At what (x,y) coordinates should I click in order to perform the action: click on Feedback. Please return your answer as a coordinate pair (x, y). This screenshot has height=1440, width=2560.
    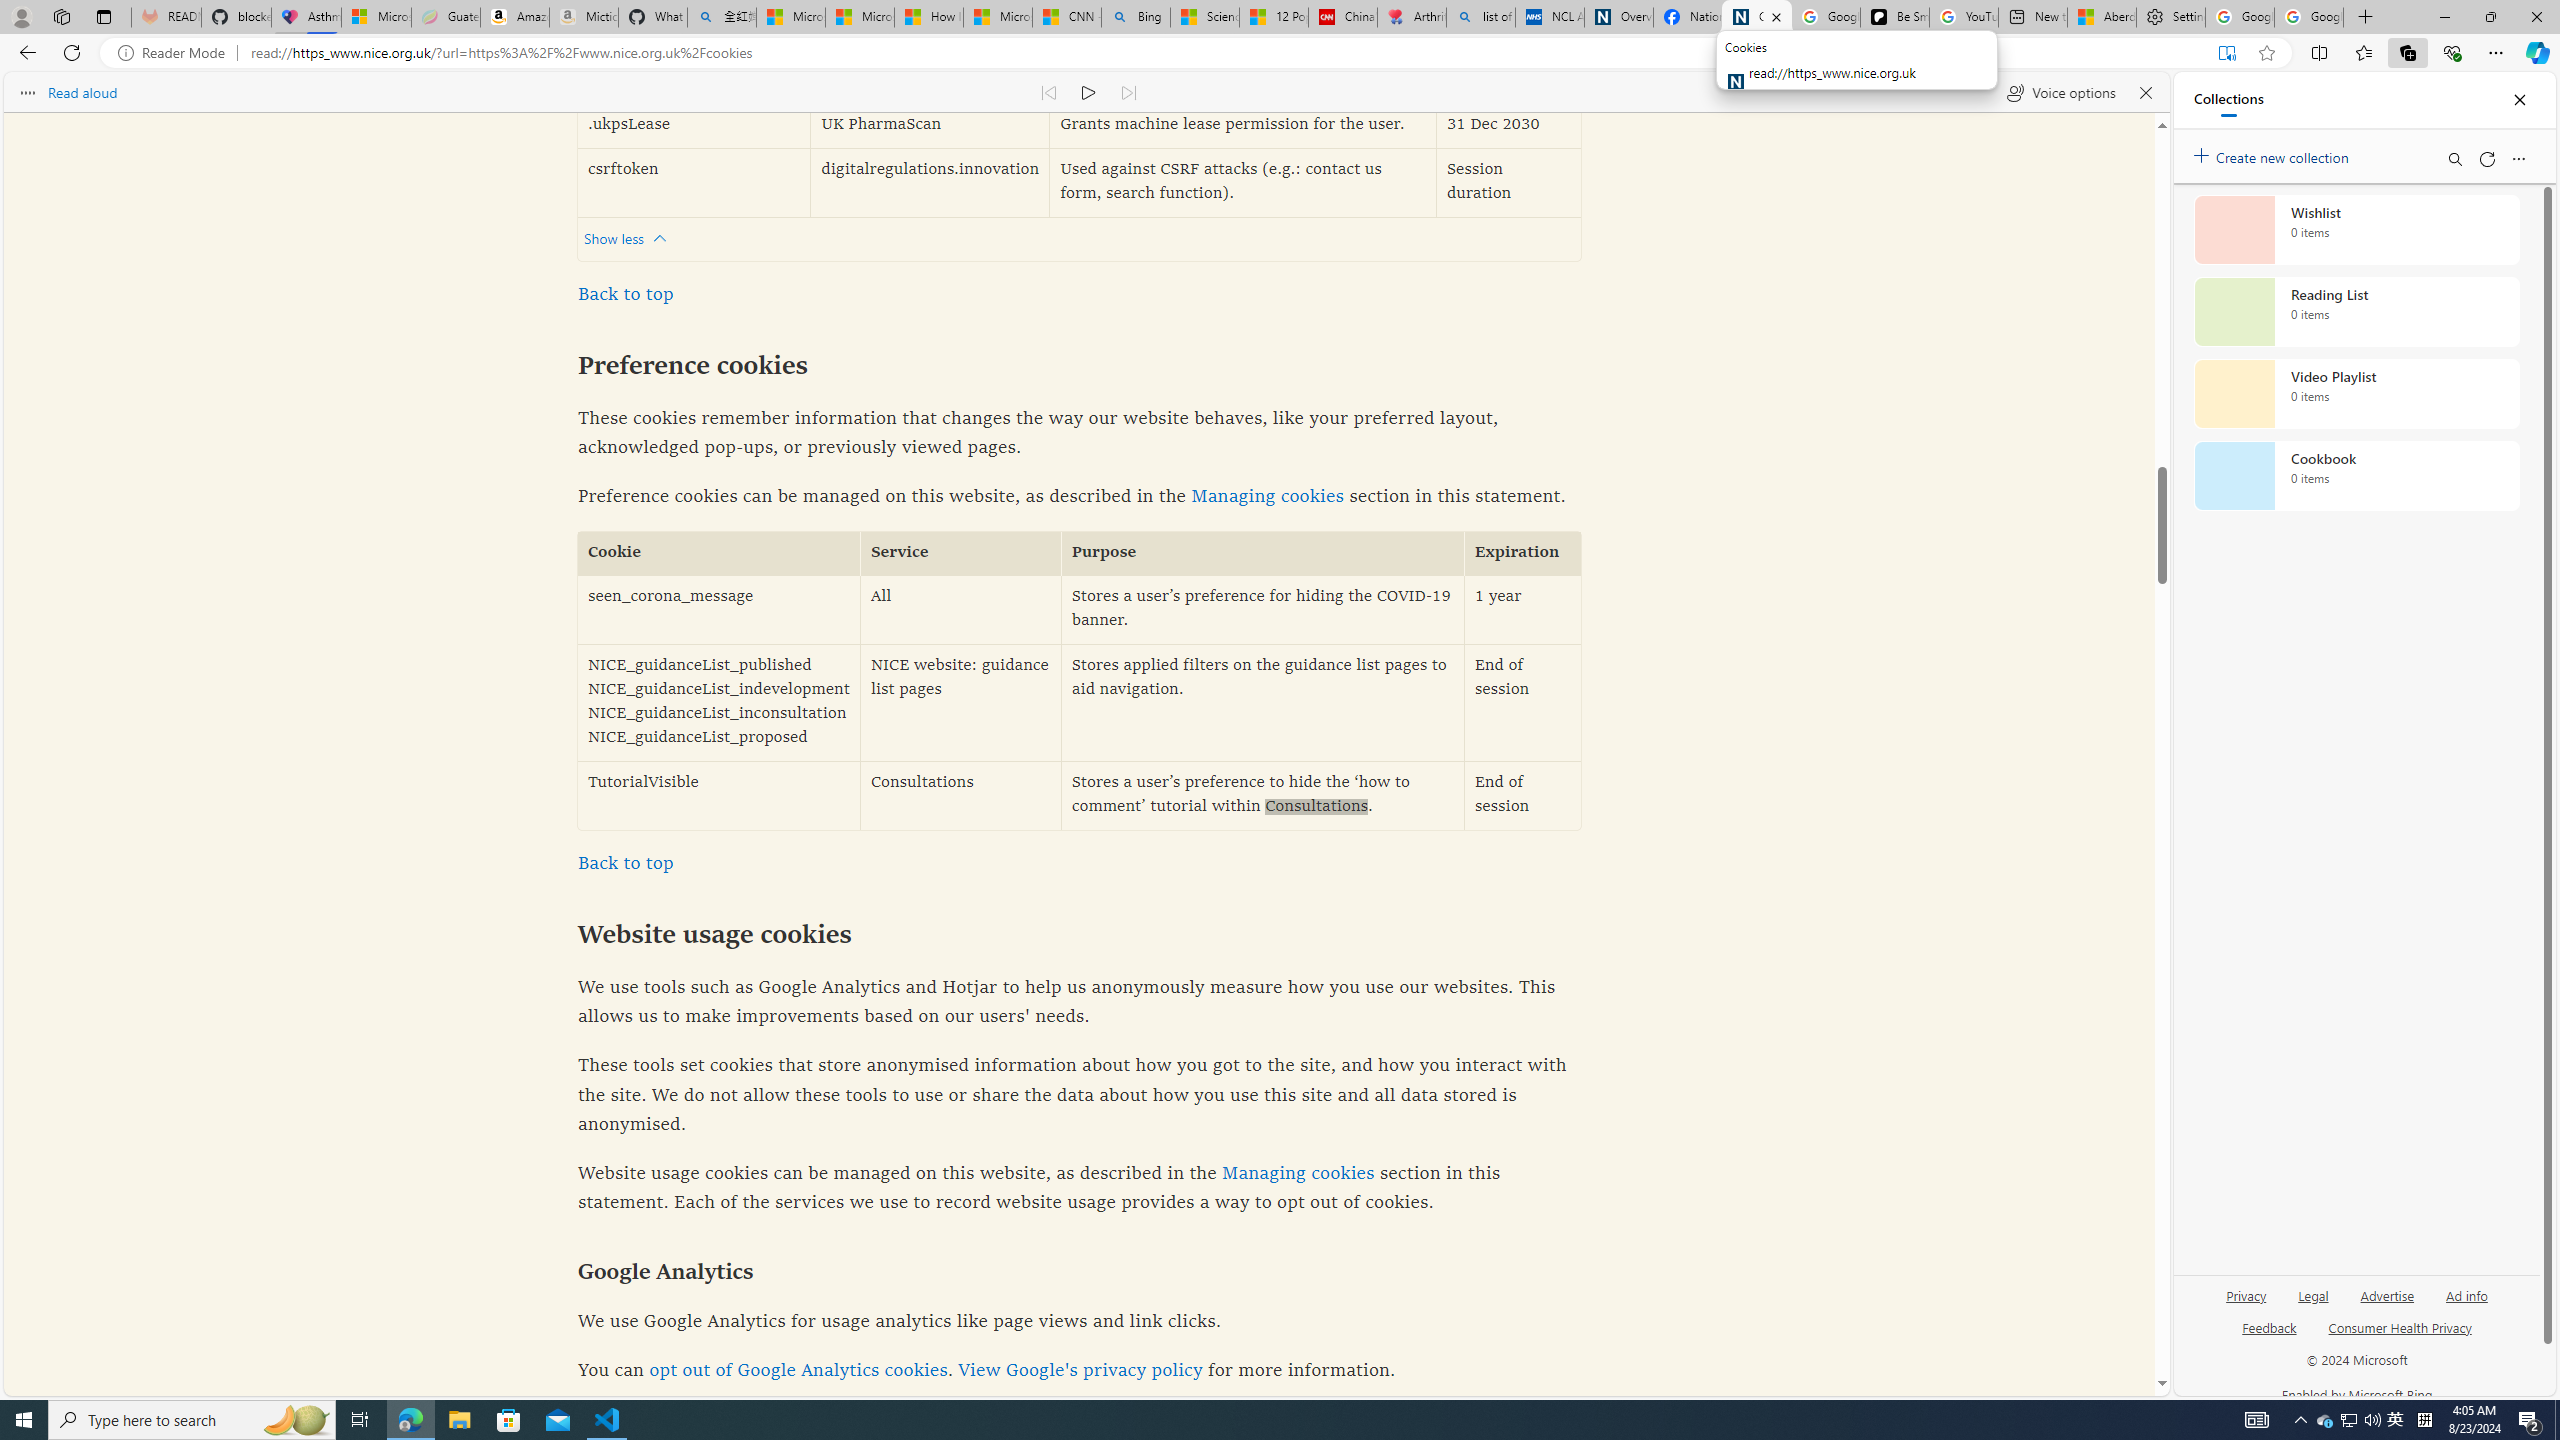
    Looking at the image, I should click on (2270, 1336).